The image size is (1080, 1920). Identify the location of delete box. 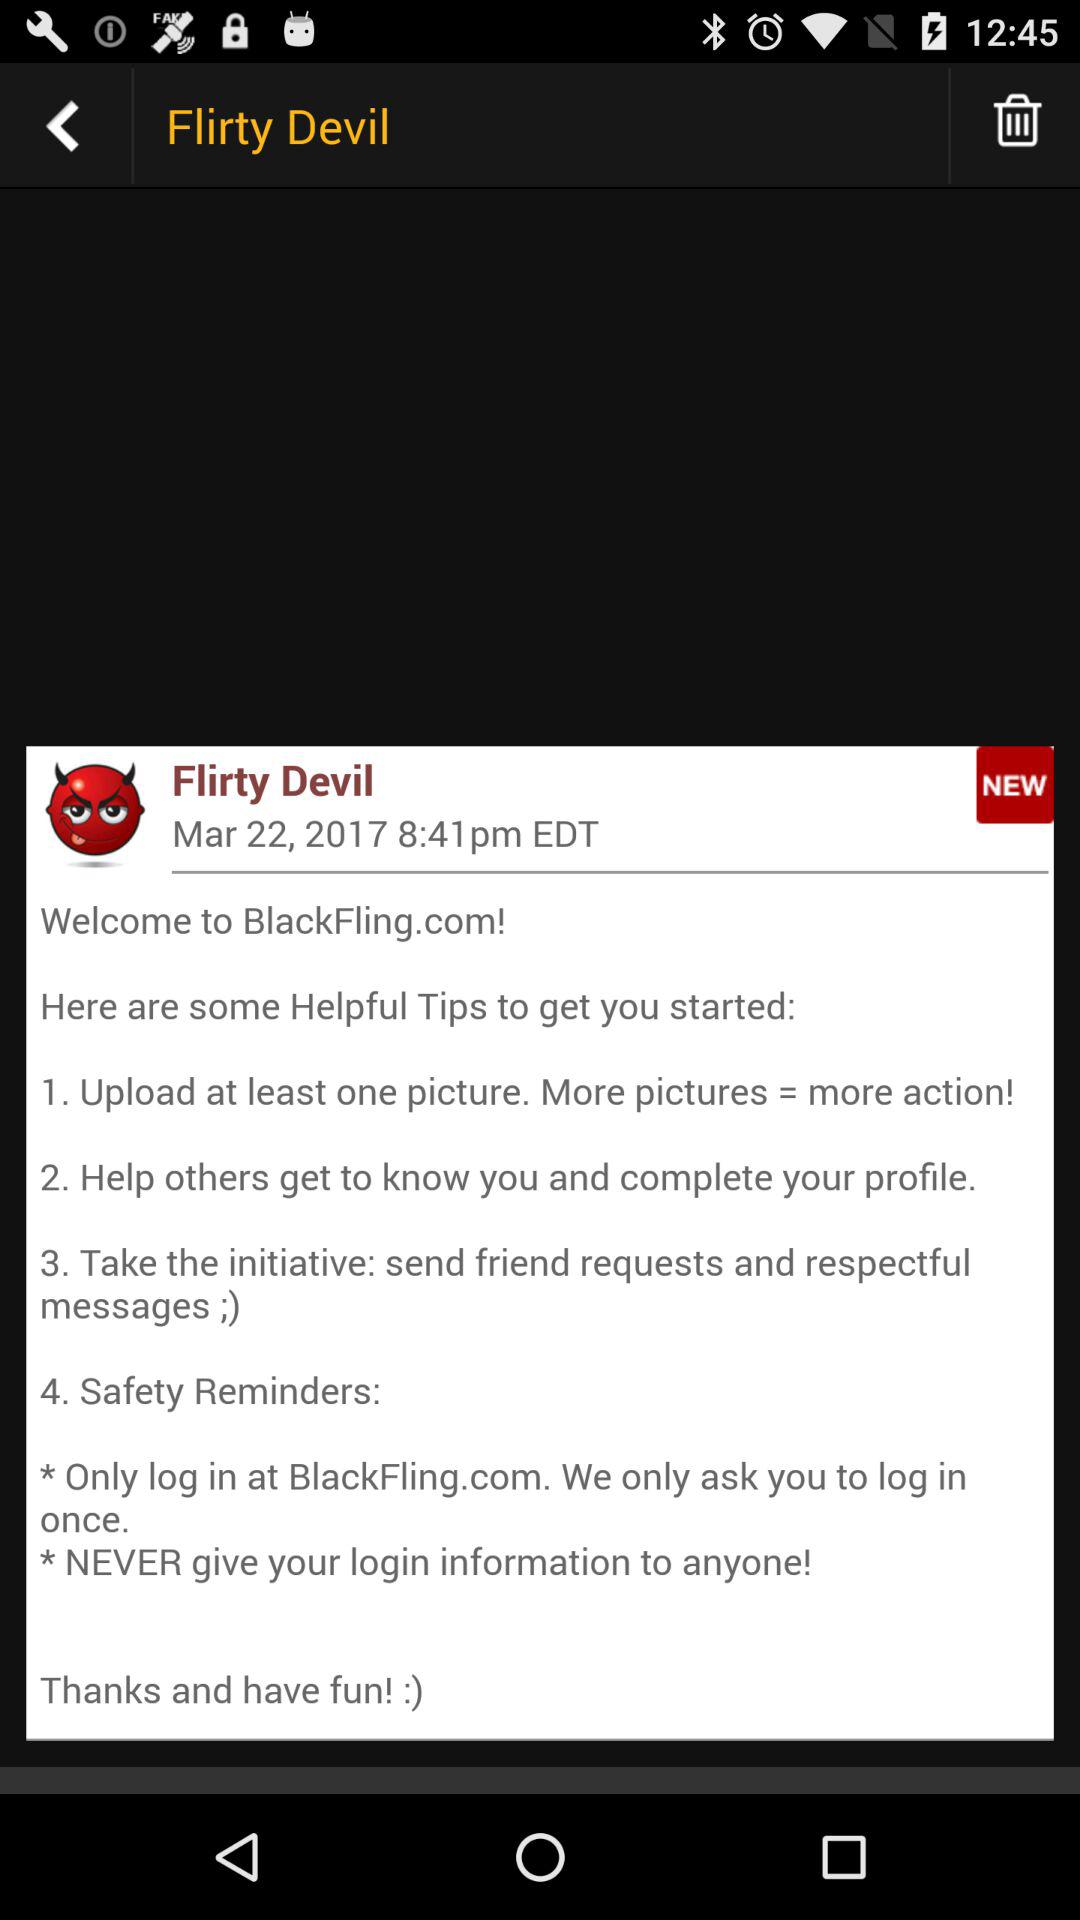
(1018, 126).